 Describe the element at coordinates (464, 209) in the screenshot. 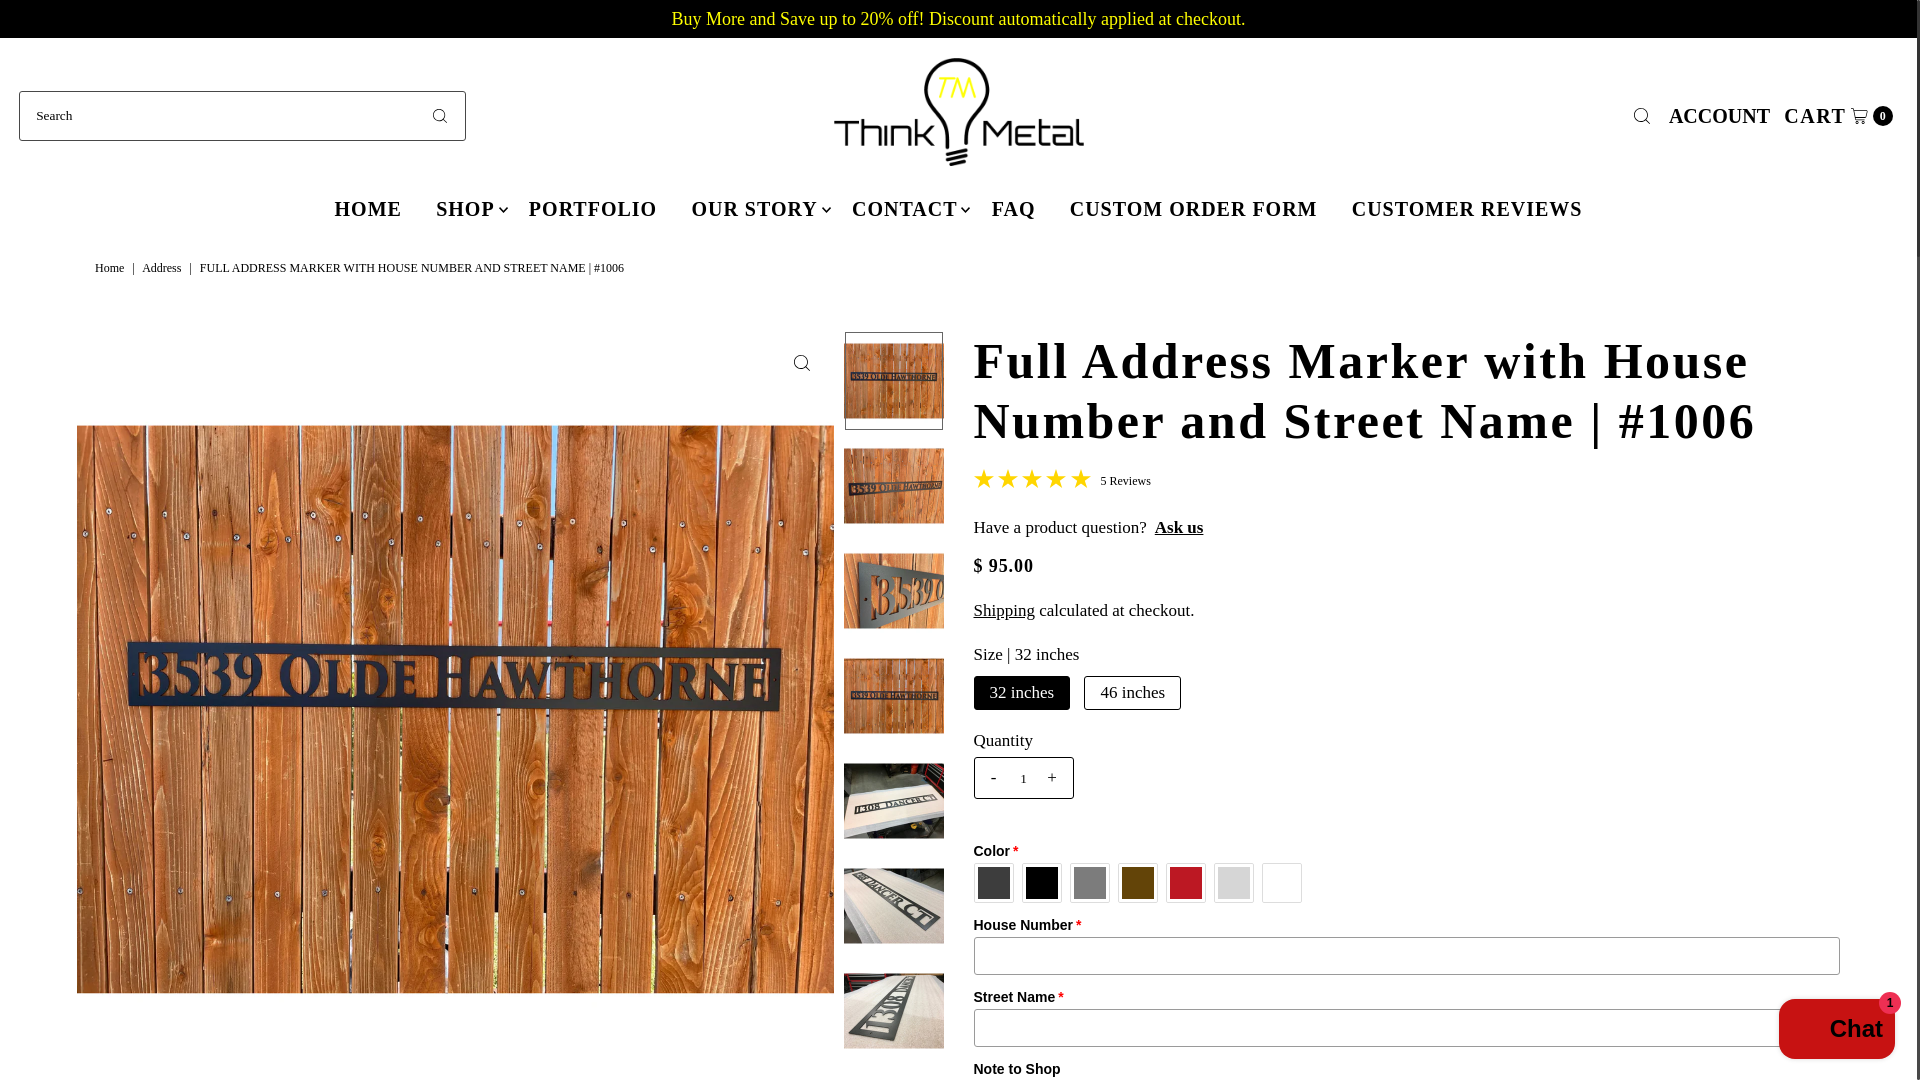

I see `SHOP` at that location.